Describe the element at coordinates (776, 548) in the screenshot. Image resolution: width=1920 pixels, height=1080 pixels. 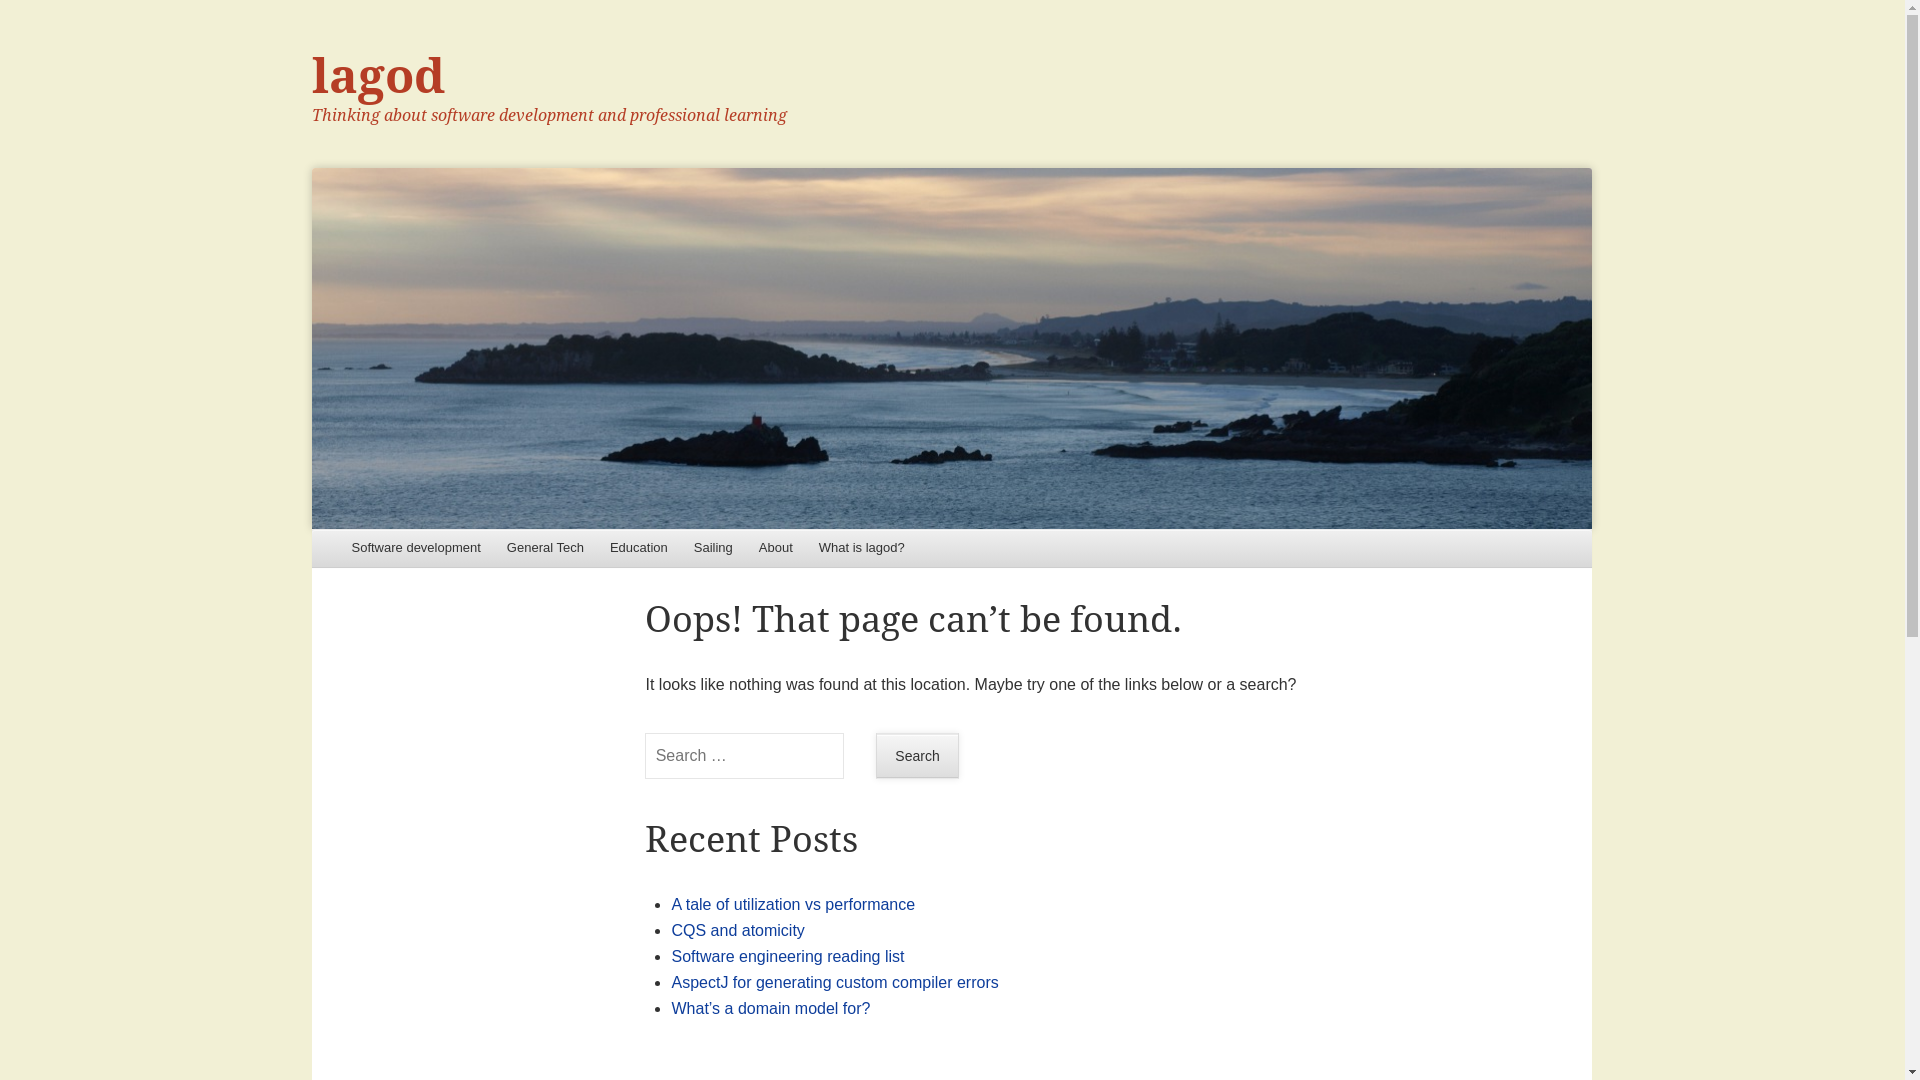
I see `About` at that location.